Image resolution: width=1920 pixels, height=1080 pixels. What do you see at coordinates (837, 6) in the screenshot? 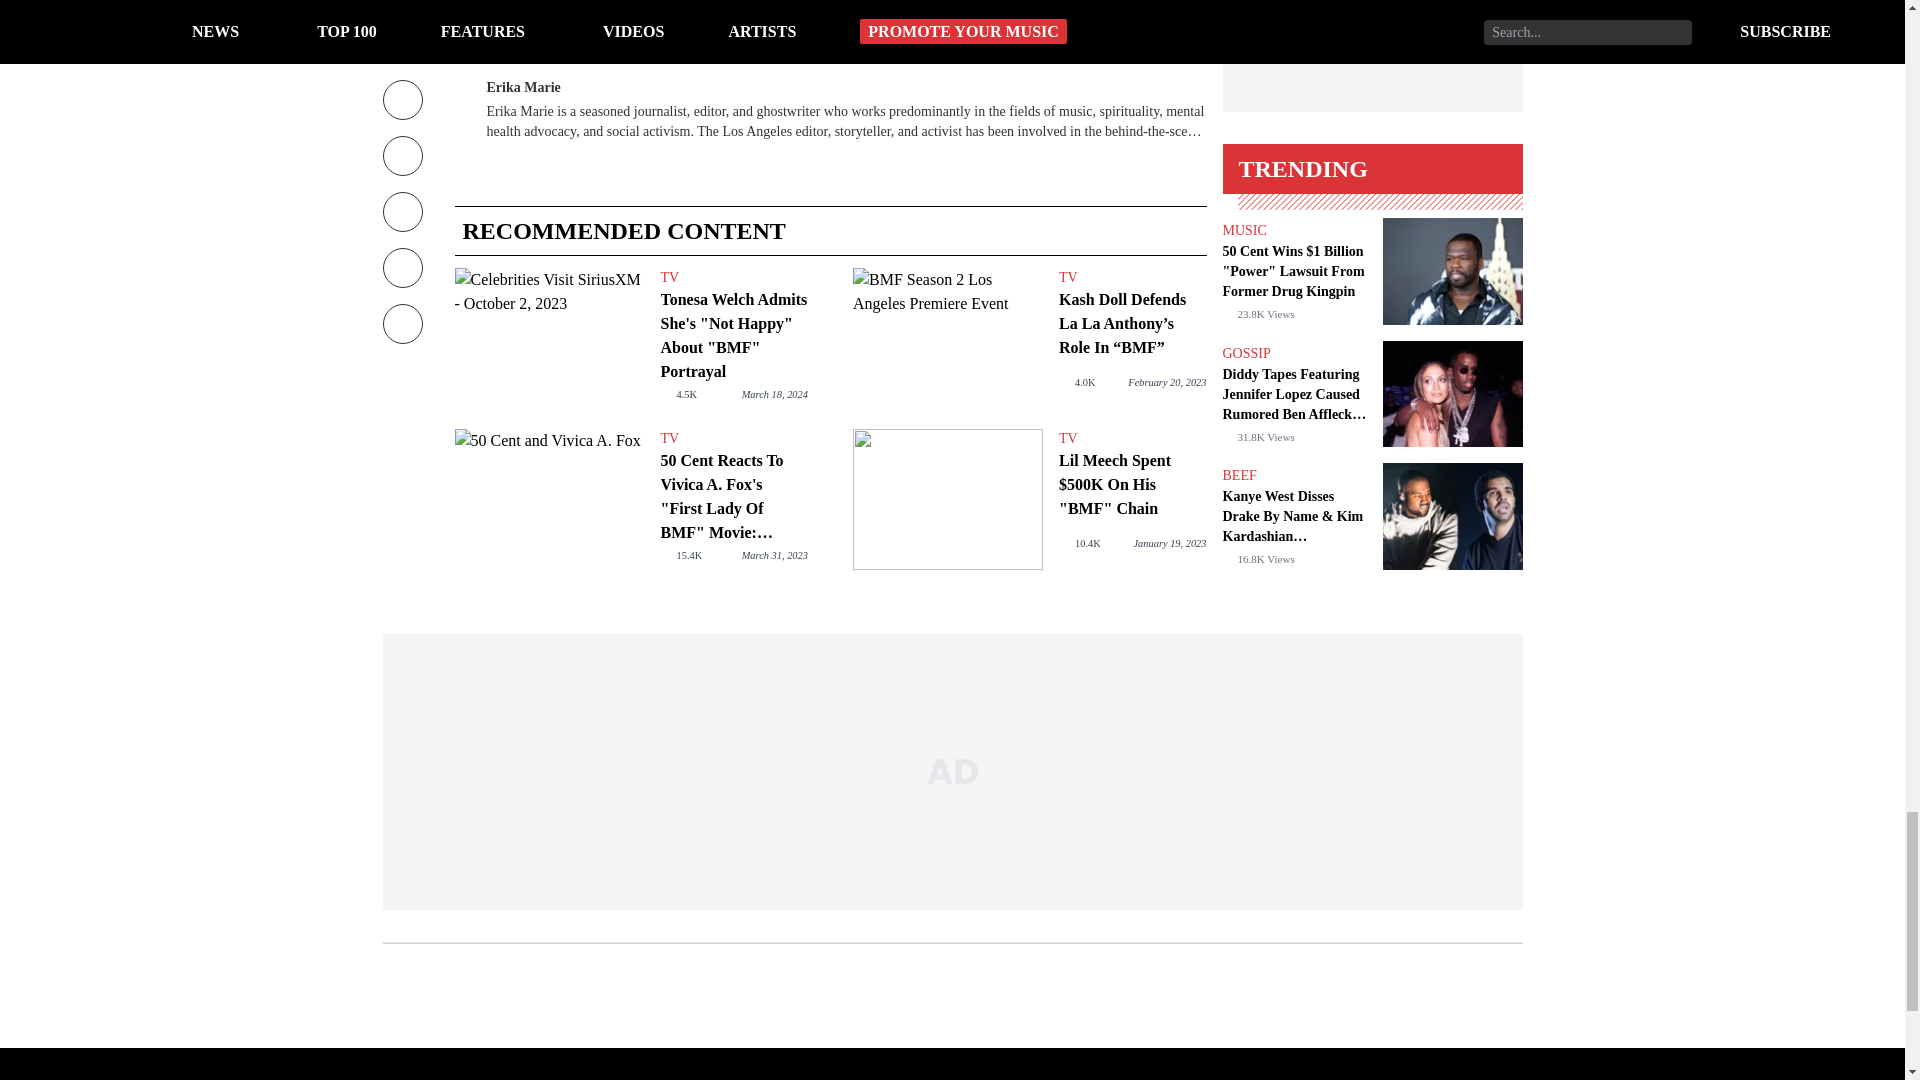
I see `NEWS` at bounding box center [837, 6].